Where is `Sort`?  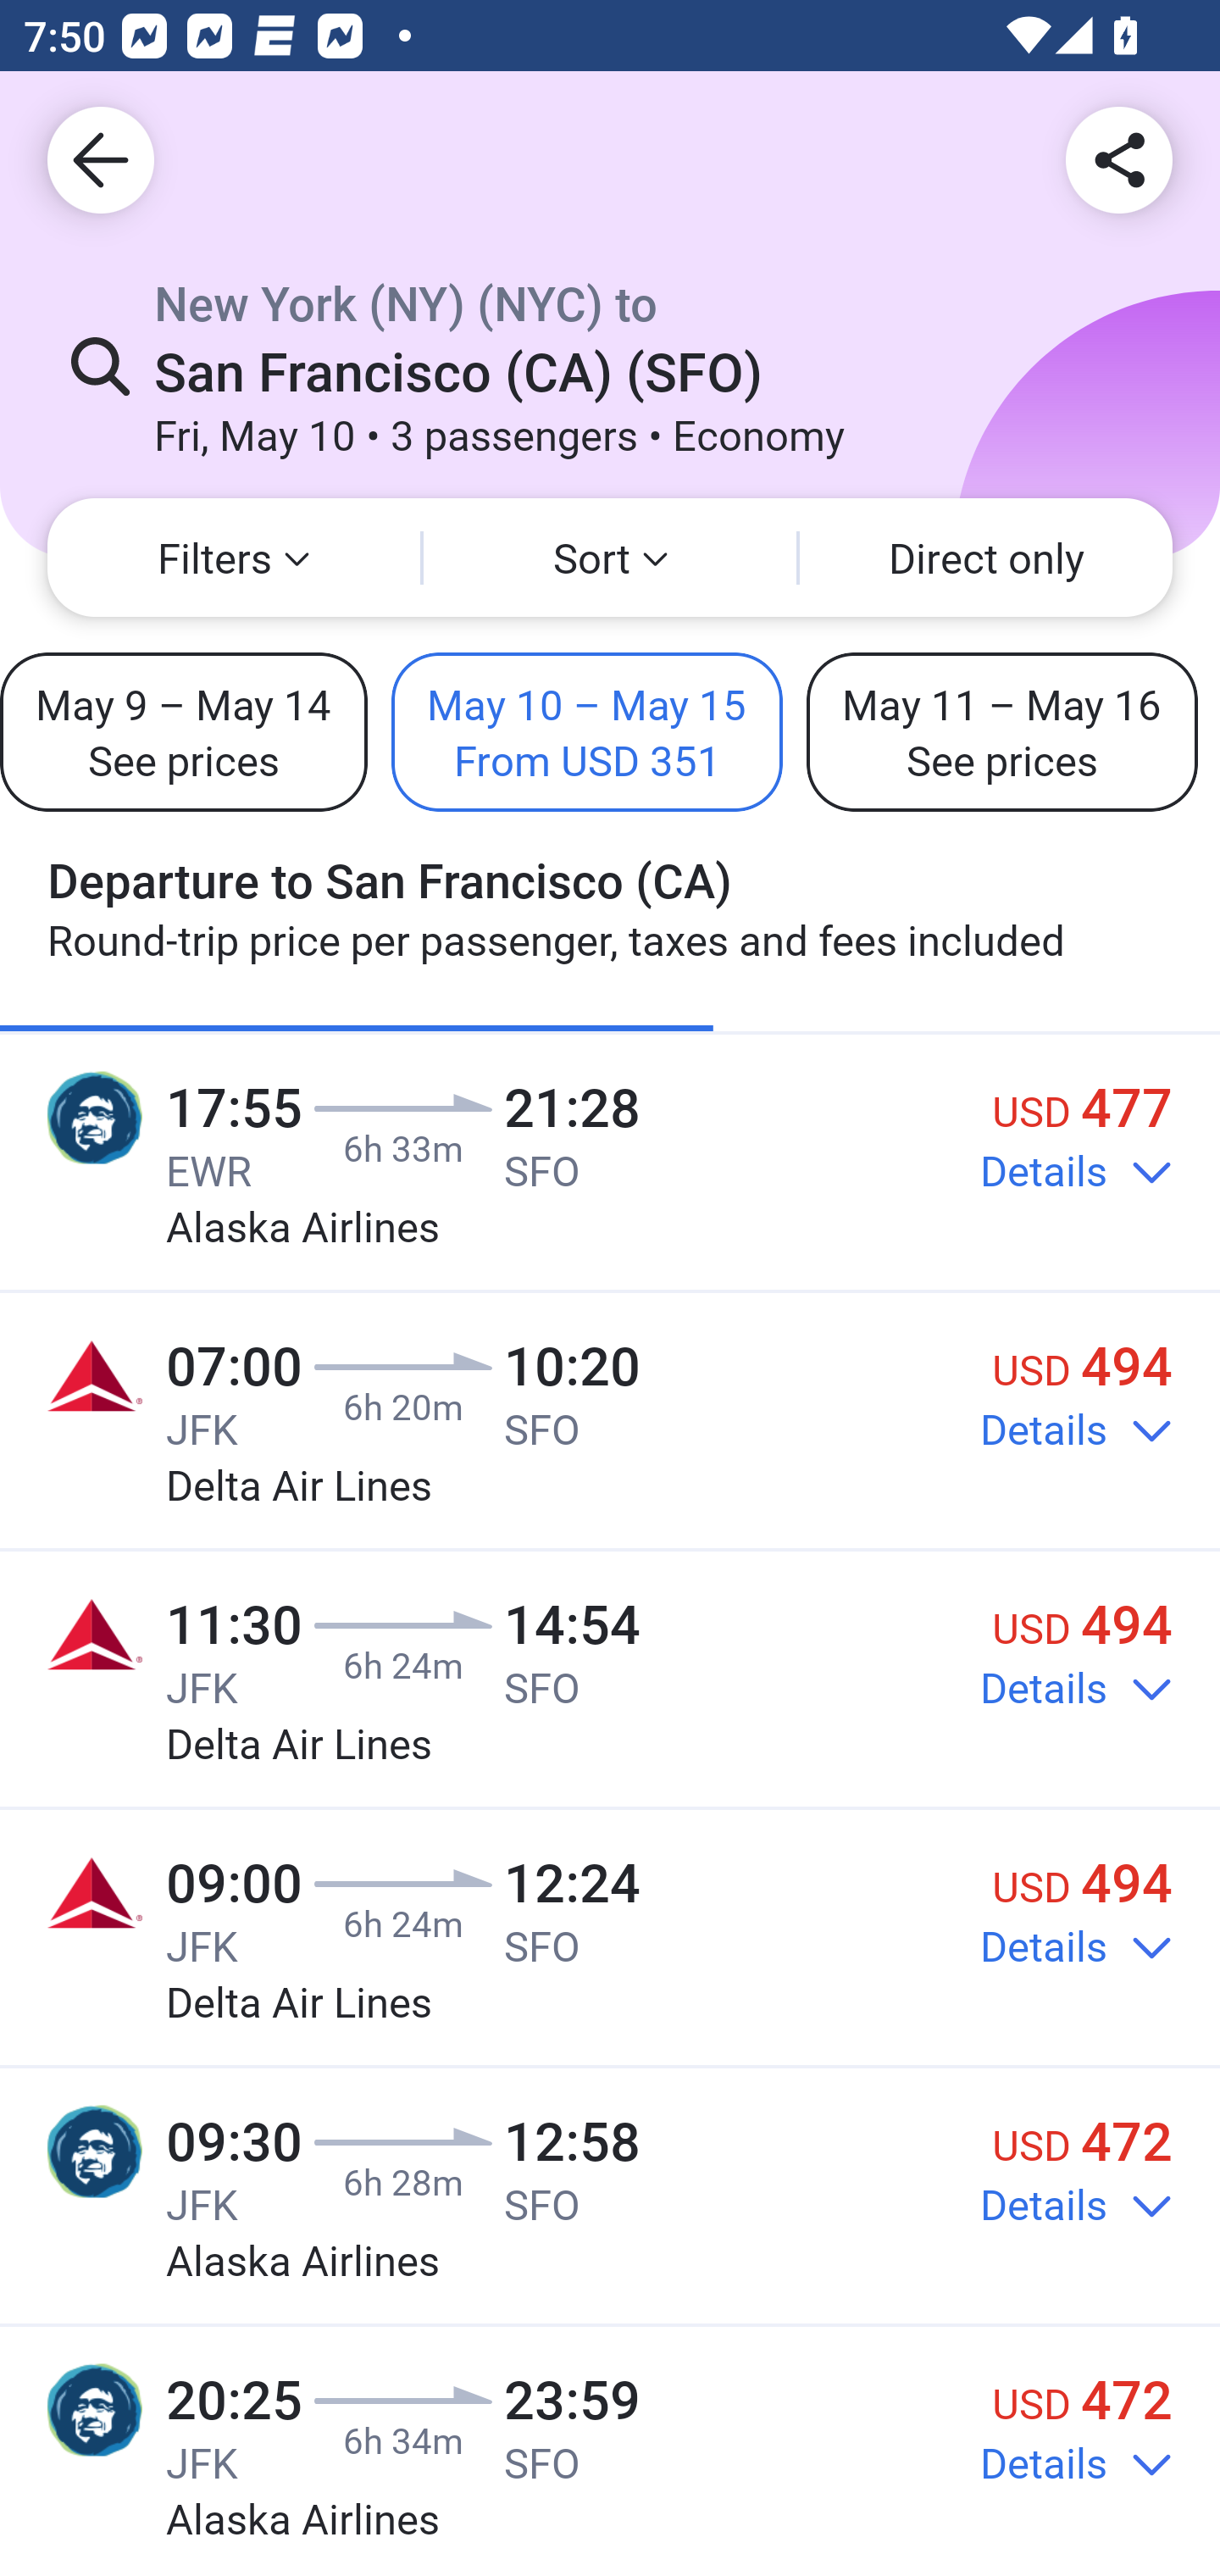
Sort is located at coordinates (610, 558).